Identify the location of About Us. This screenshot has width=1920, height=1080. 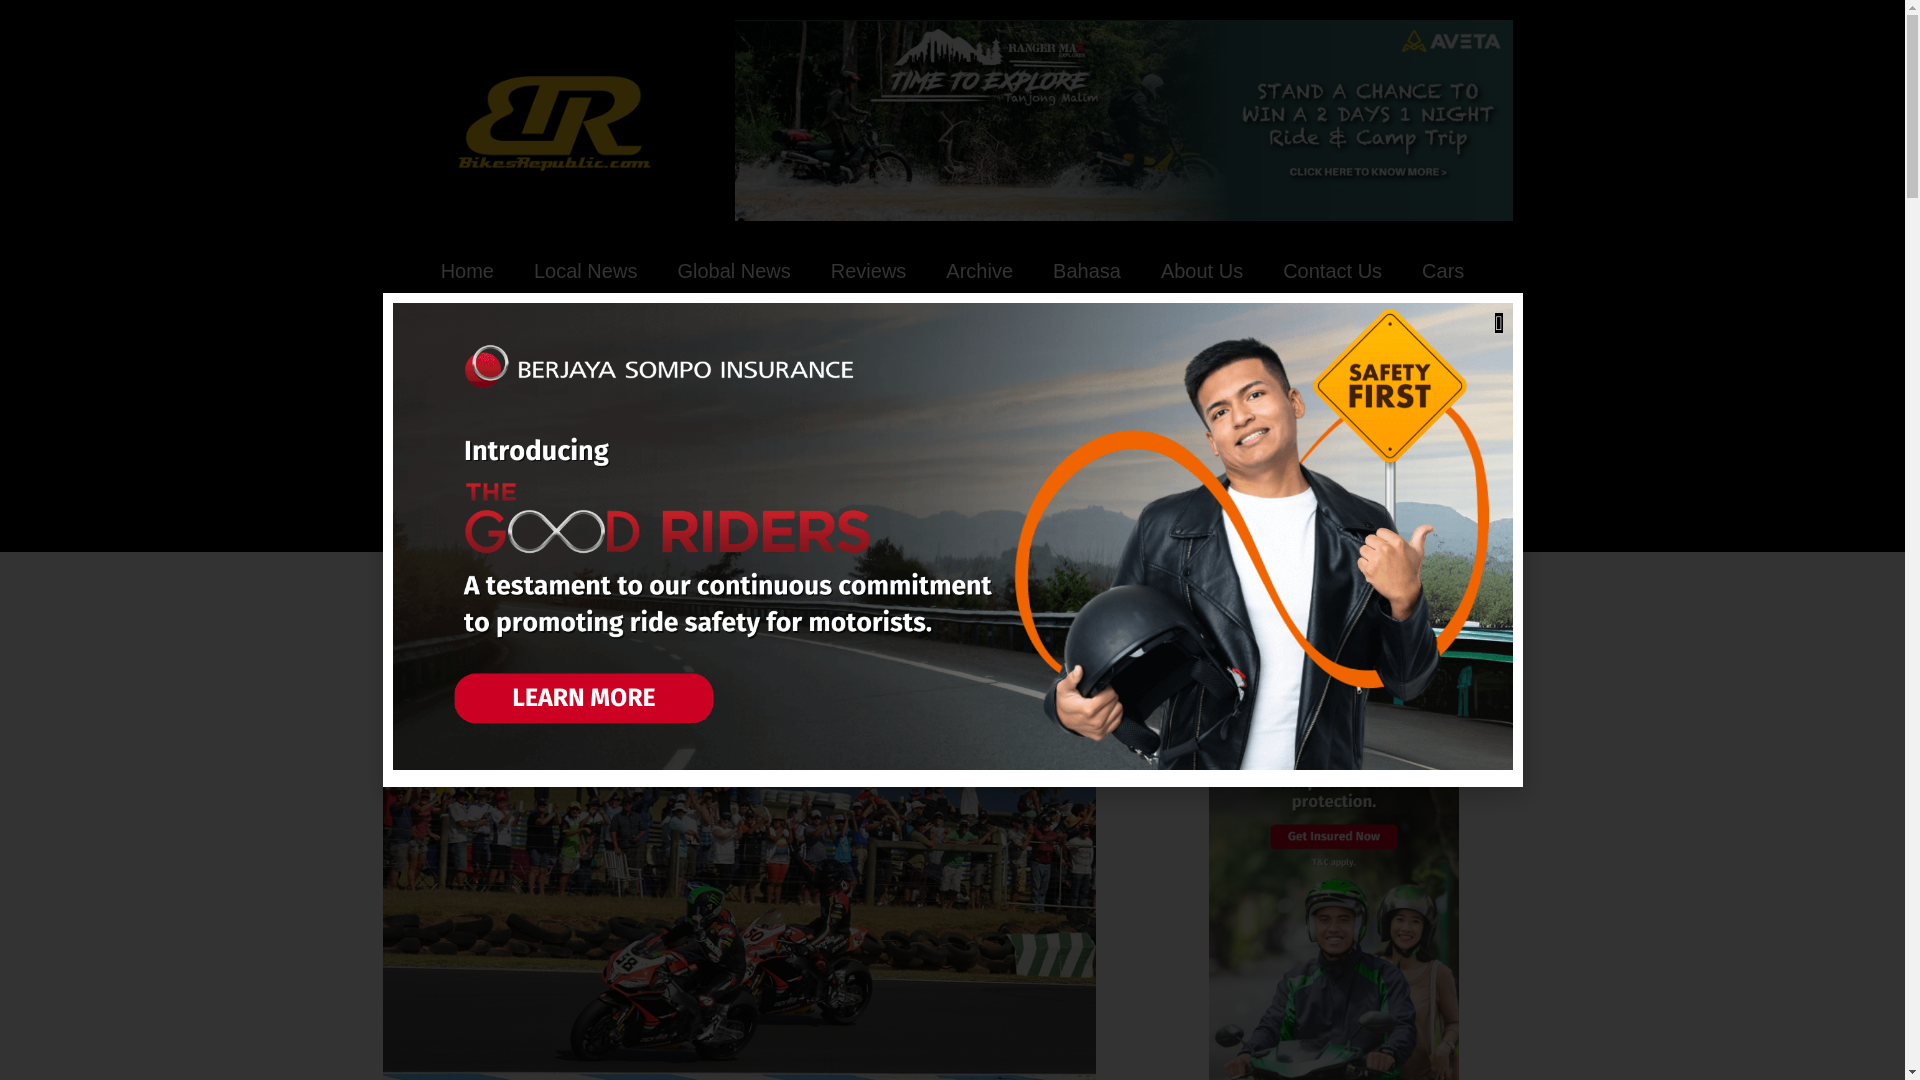
(1202, 270).